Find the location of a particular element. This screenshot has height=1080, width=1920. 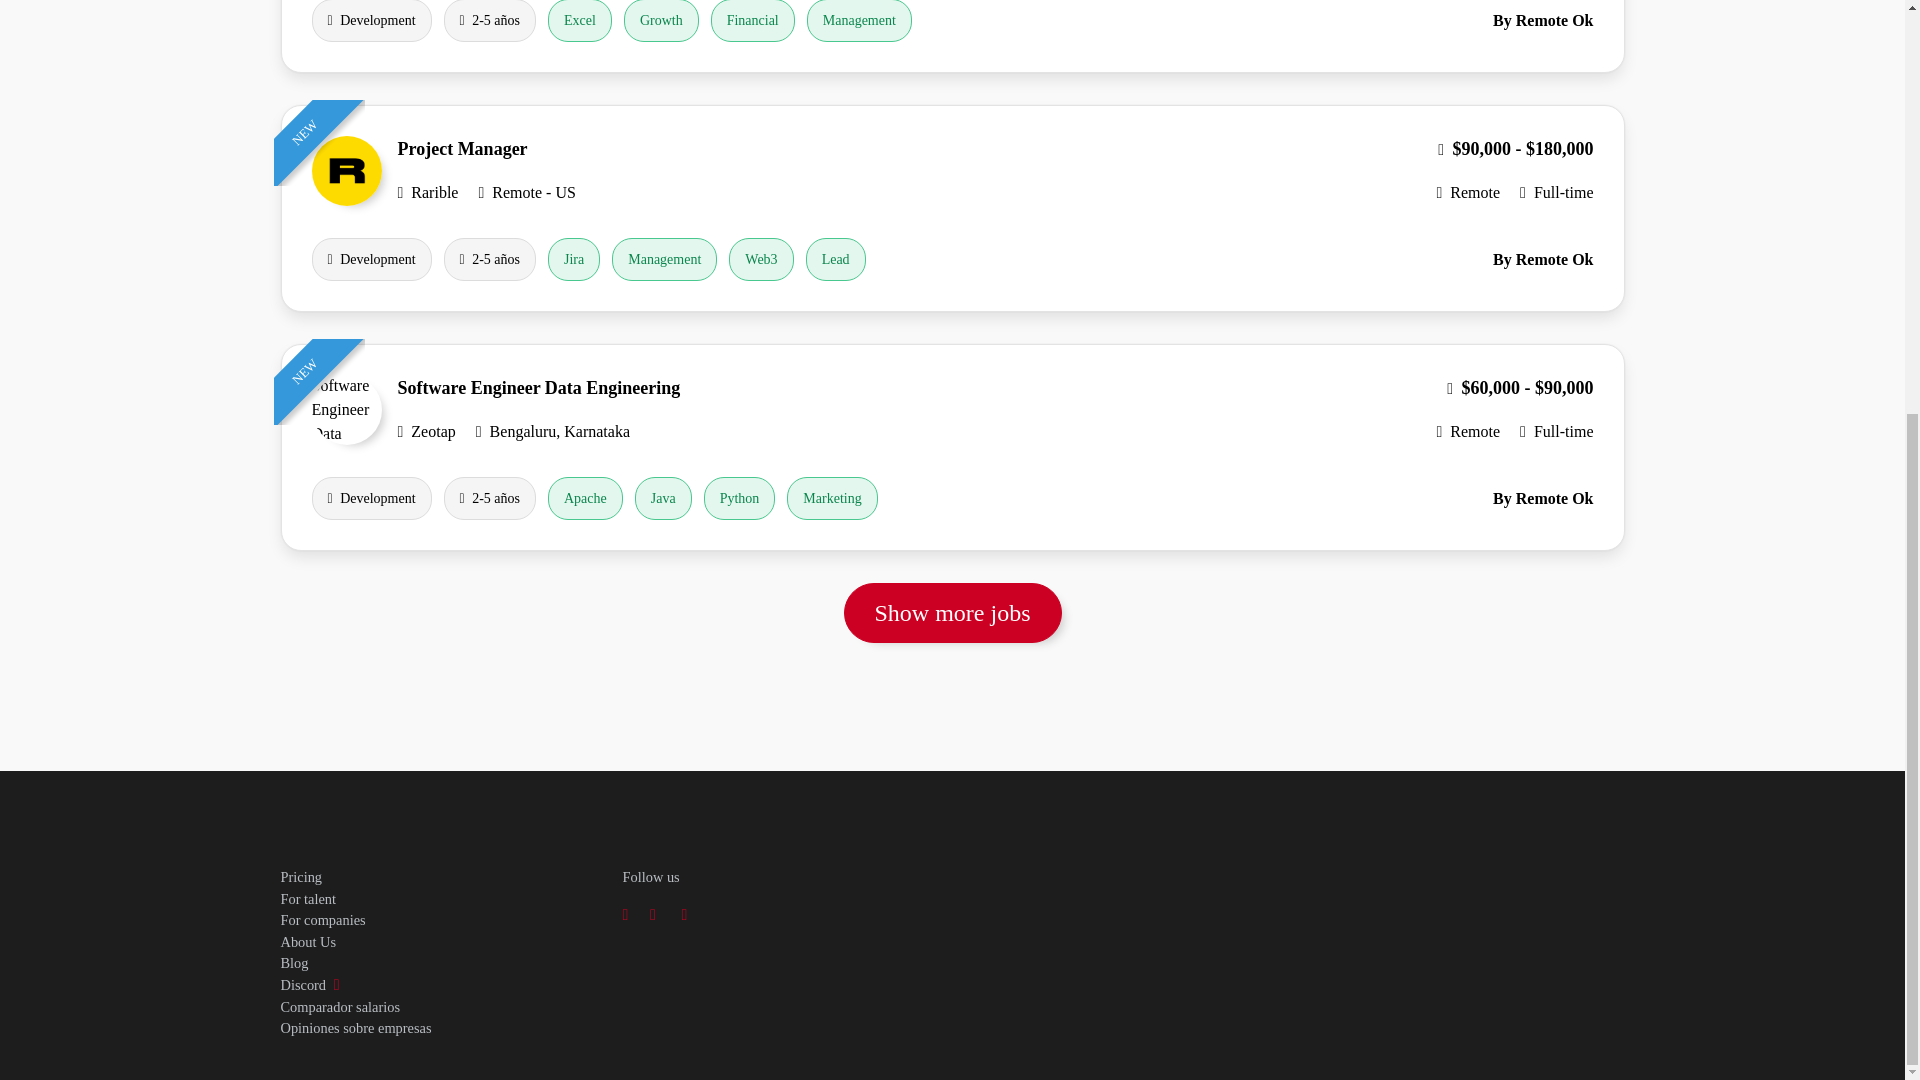

Opiniones sobre empresas is located at coordinates (355, 1027).